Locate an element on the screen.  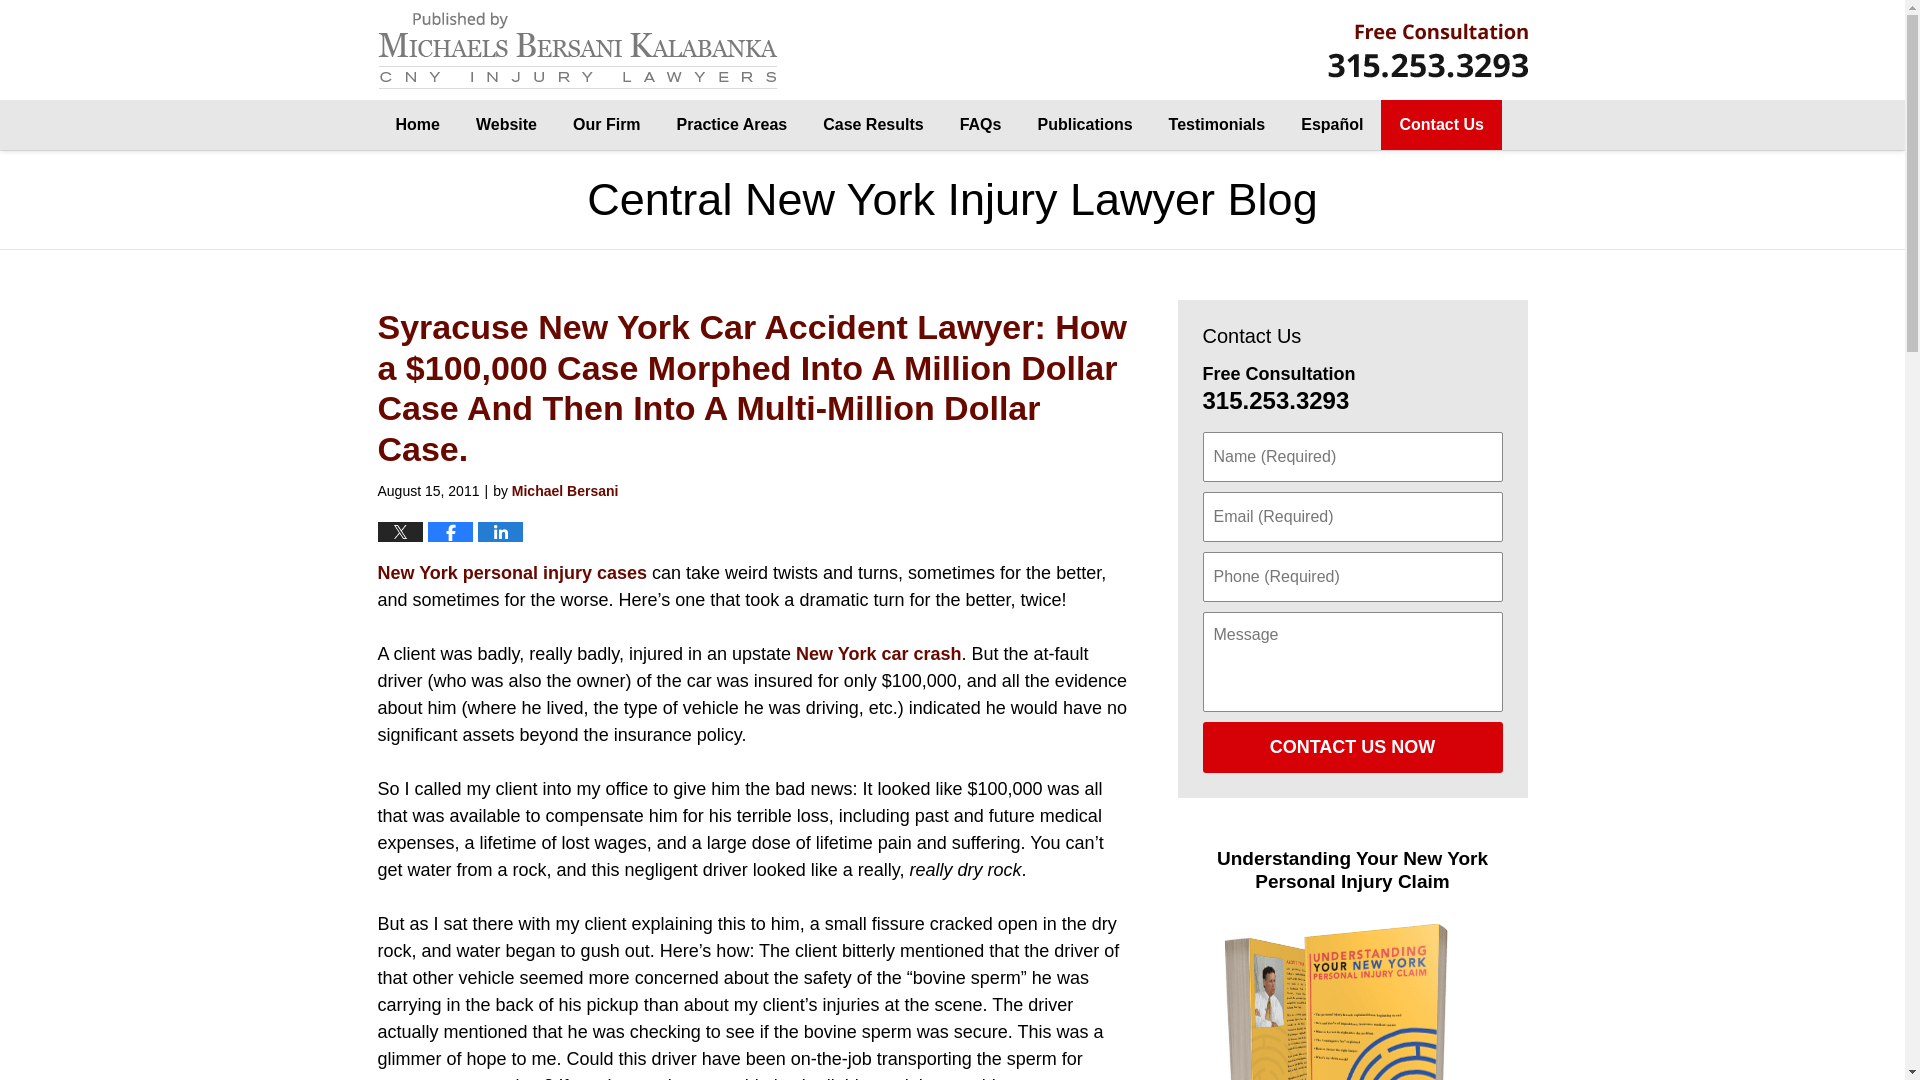
Our Firm is located at coordinates (606, 125).